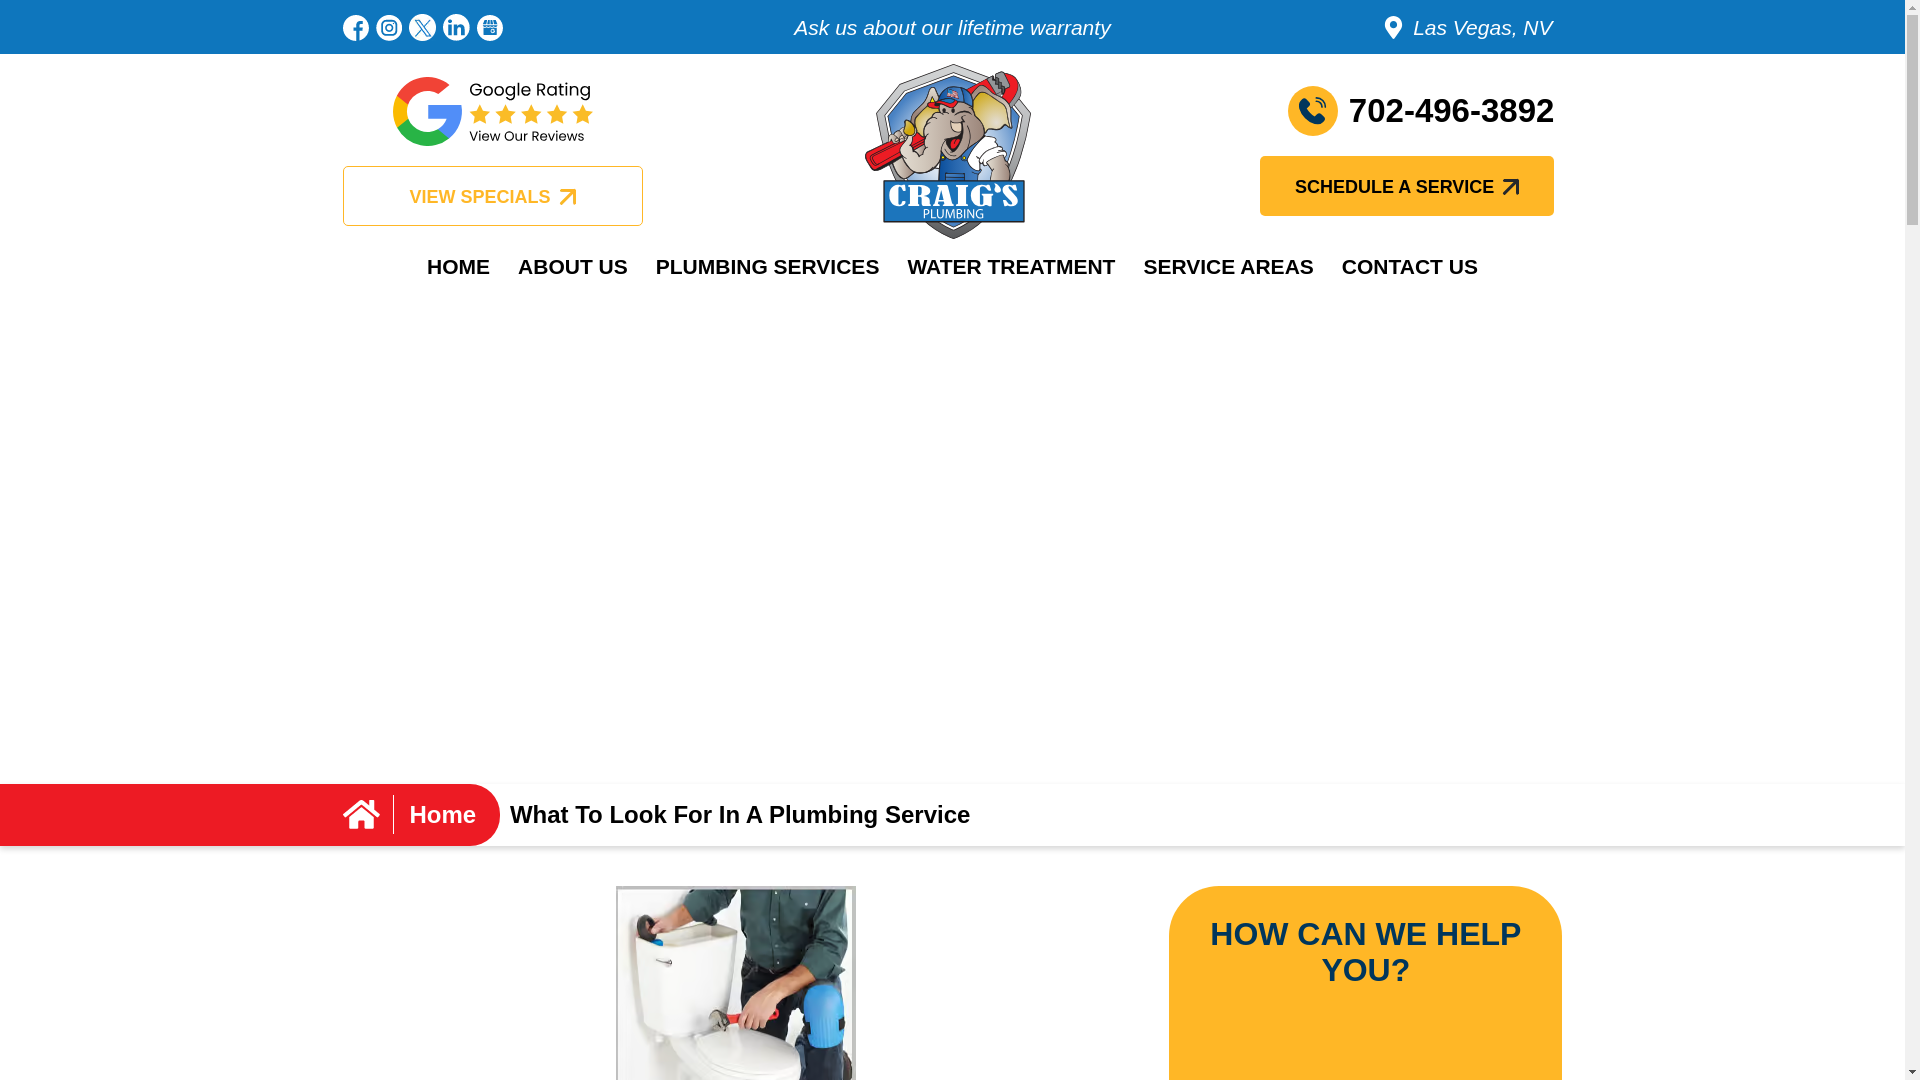 This screenshot has width=1920, height=1080. Describe the element at coordinates (1010, 266) in the screenshot. I see `WATER TREATMENT` at that location.